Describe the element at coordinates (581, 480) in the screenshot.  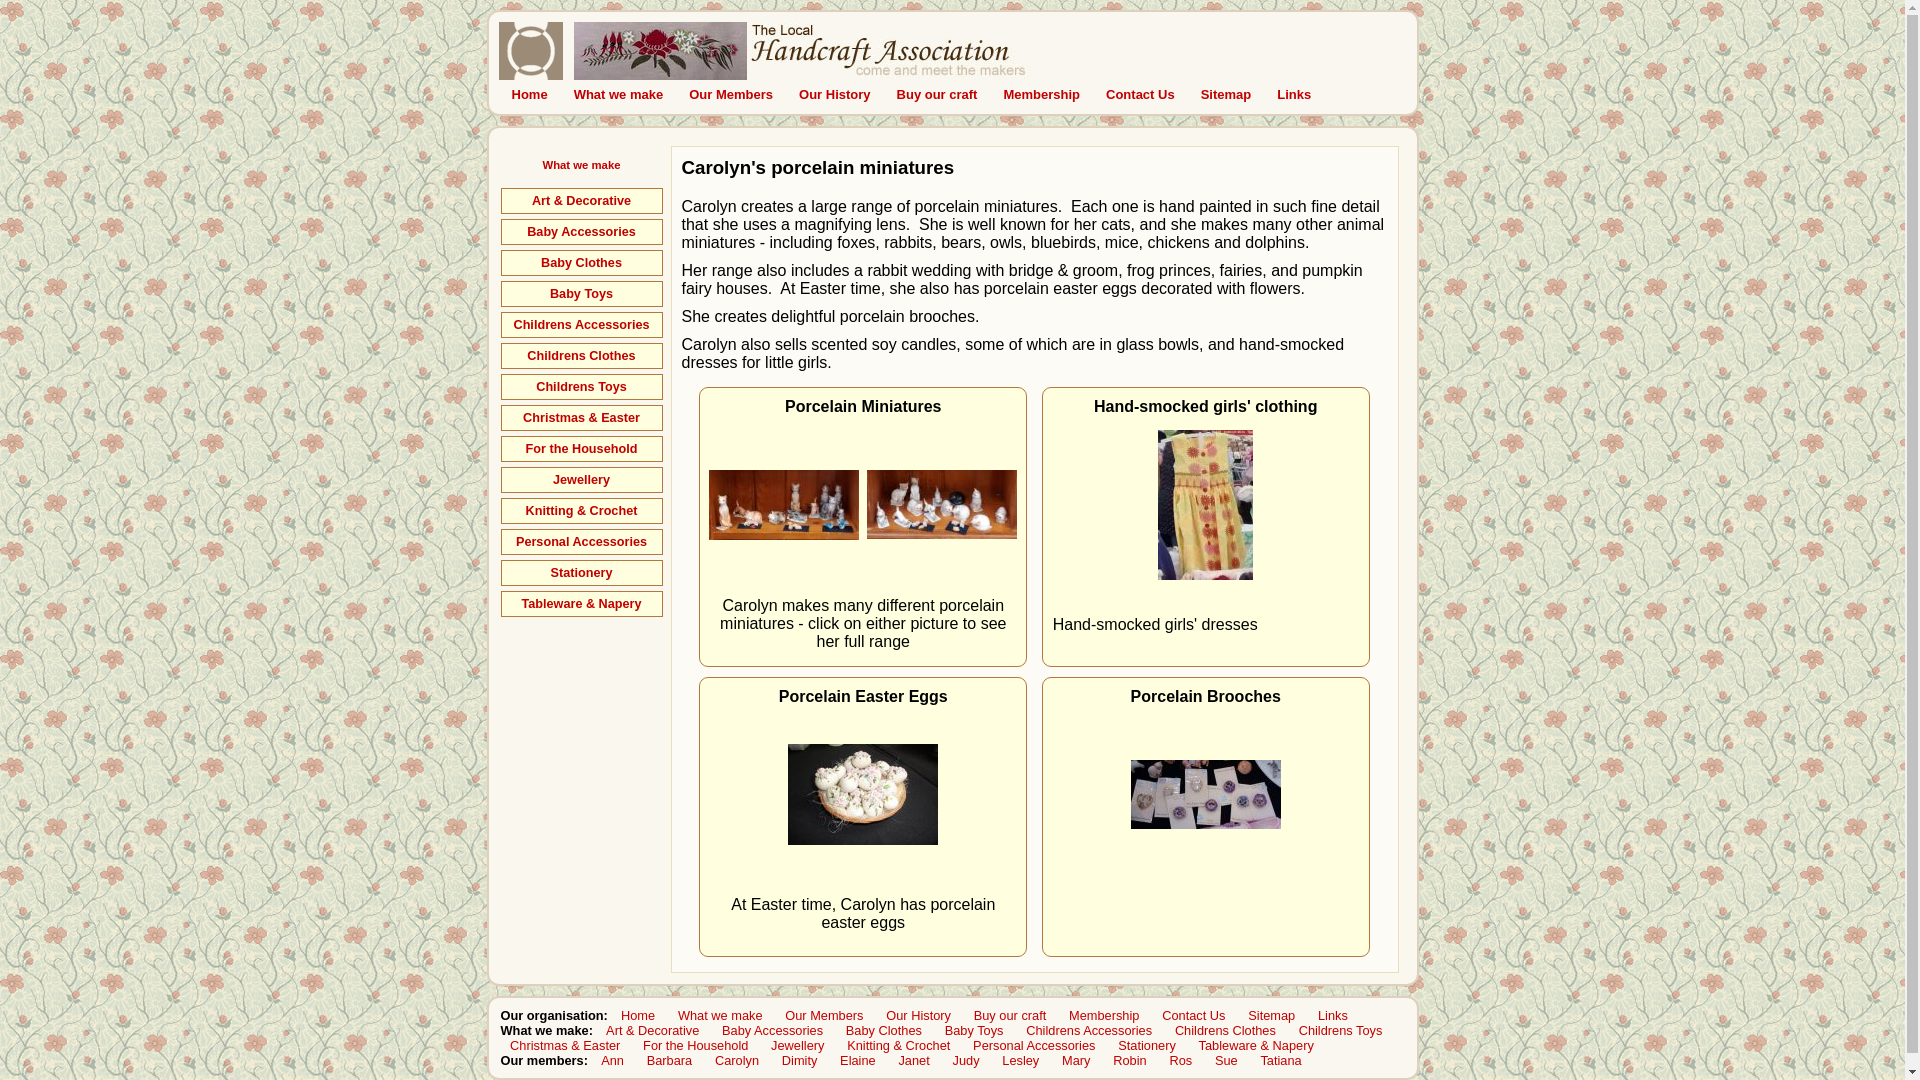
I see `Jewellery` at that location.